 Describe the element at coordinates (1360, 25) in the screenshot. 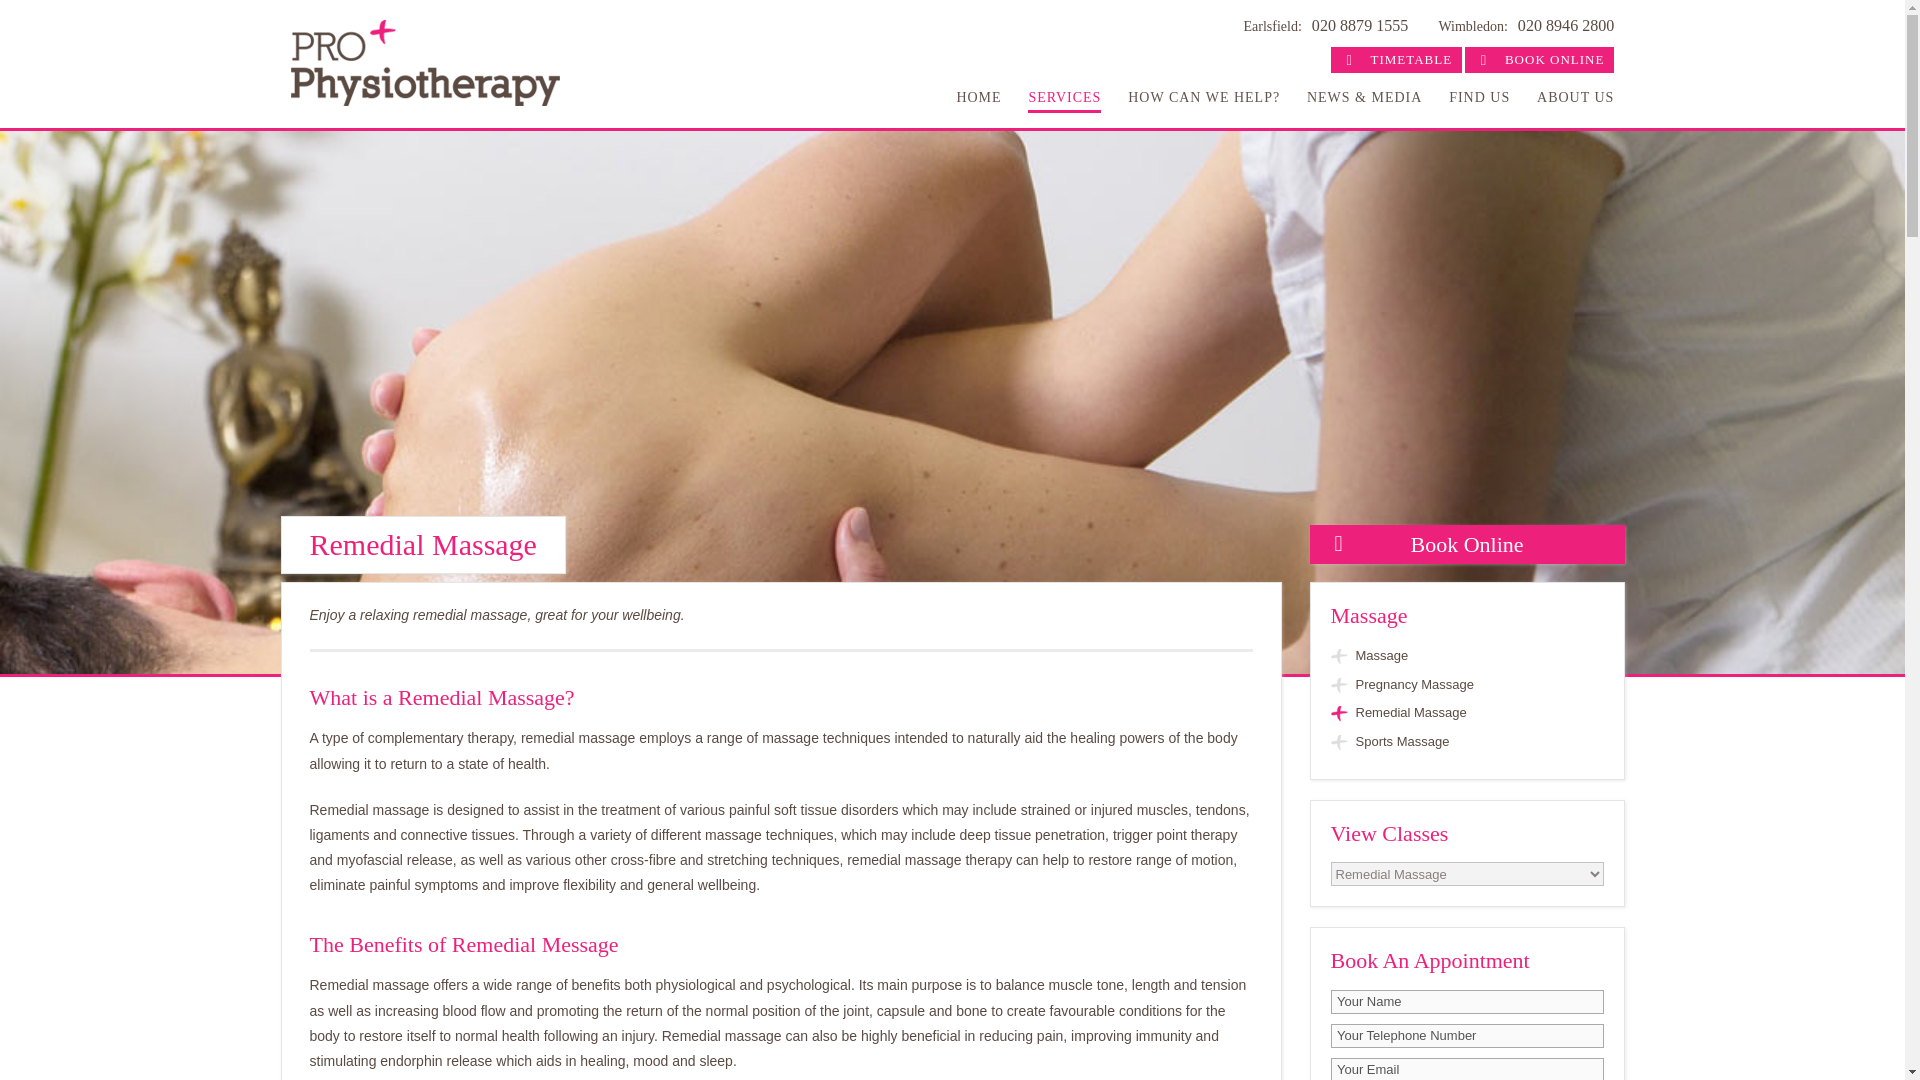

I see `020 8879 1555` at that location.